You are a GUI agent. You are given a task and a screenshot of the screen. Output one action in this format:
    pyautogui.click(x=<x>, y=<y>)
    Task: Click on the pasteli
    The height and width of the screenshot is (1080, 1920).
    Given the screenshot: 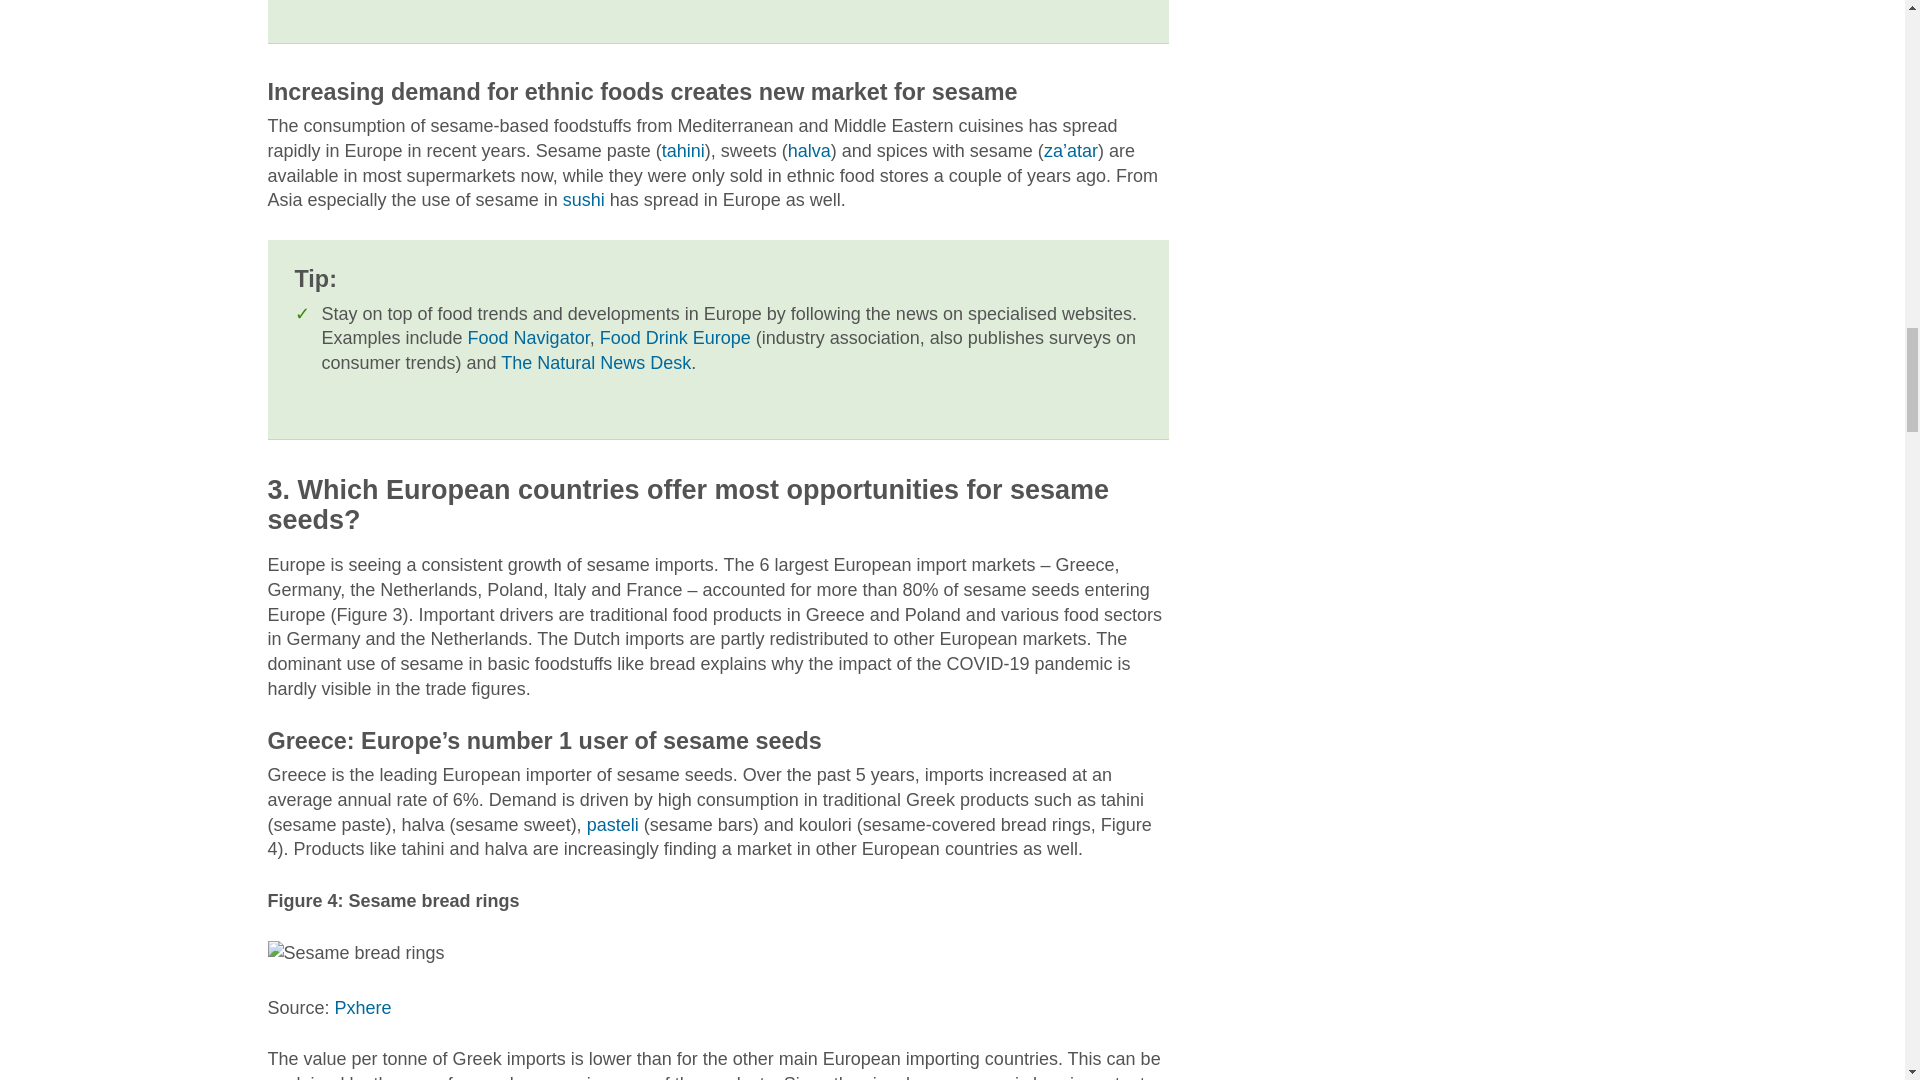 What is the action you would take?
    pyautogui.click(x=613, y=824)
    